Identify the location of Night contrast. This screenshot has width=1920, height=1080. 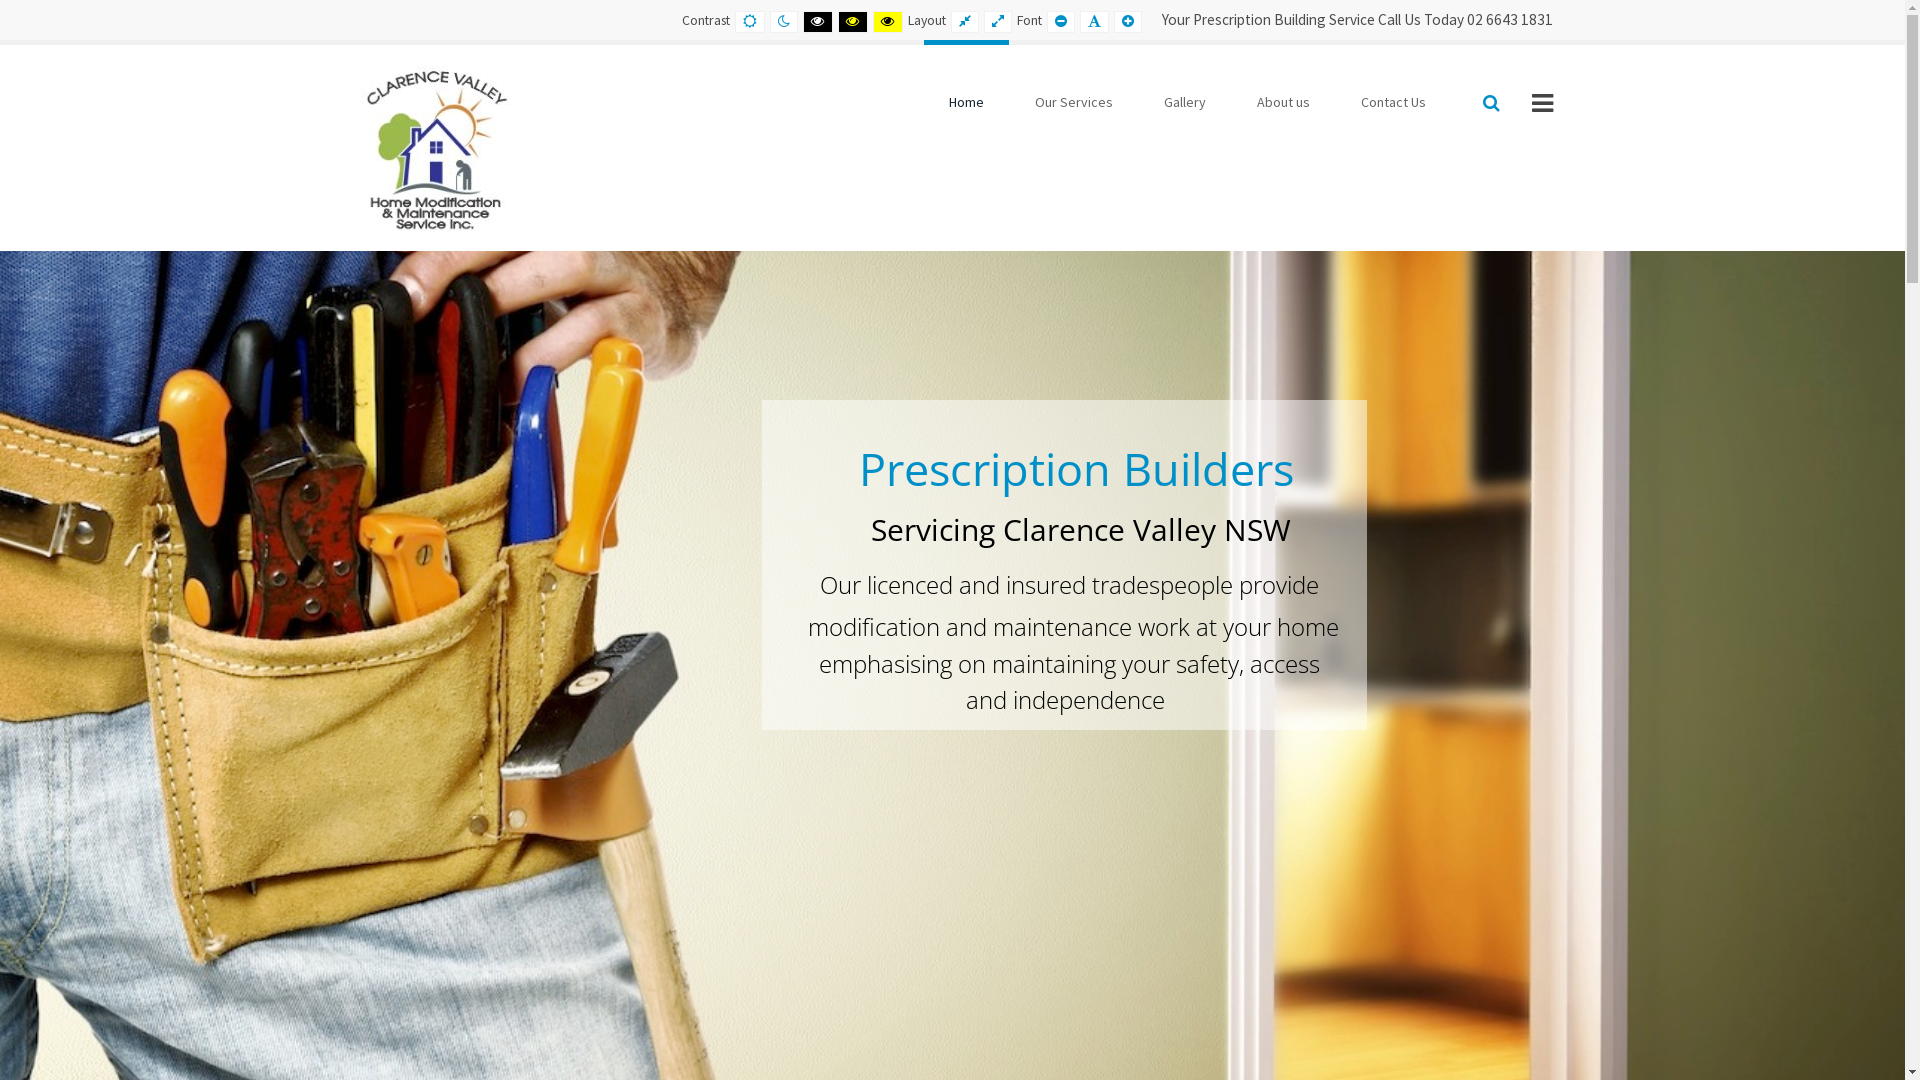
(784, 22).